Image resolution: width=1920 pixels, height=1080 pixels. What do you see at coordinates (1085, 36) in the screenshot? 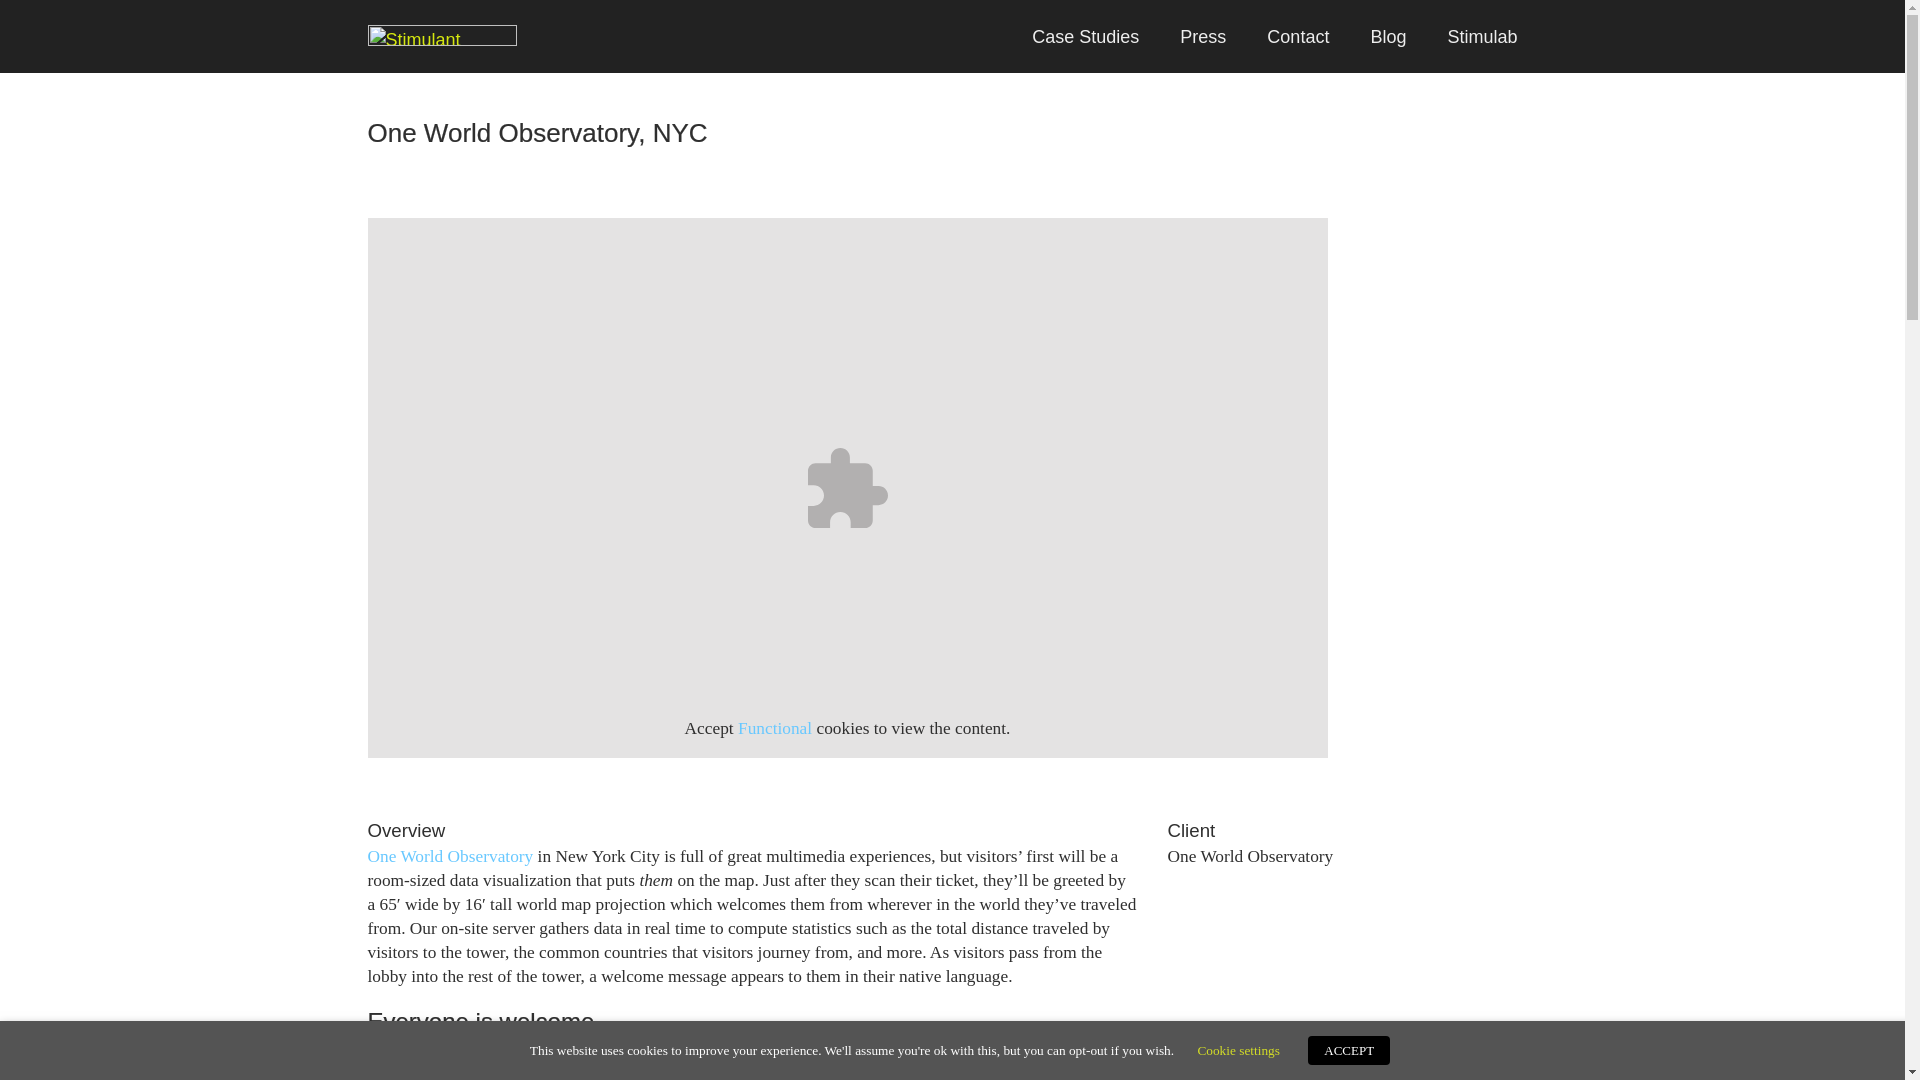
I see `Case Studies` at bounding box center [1085, 36].